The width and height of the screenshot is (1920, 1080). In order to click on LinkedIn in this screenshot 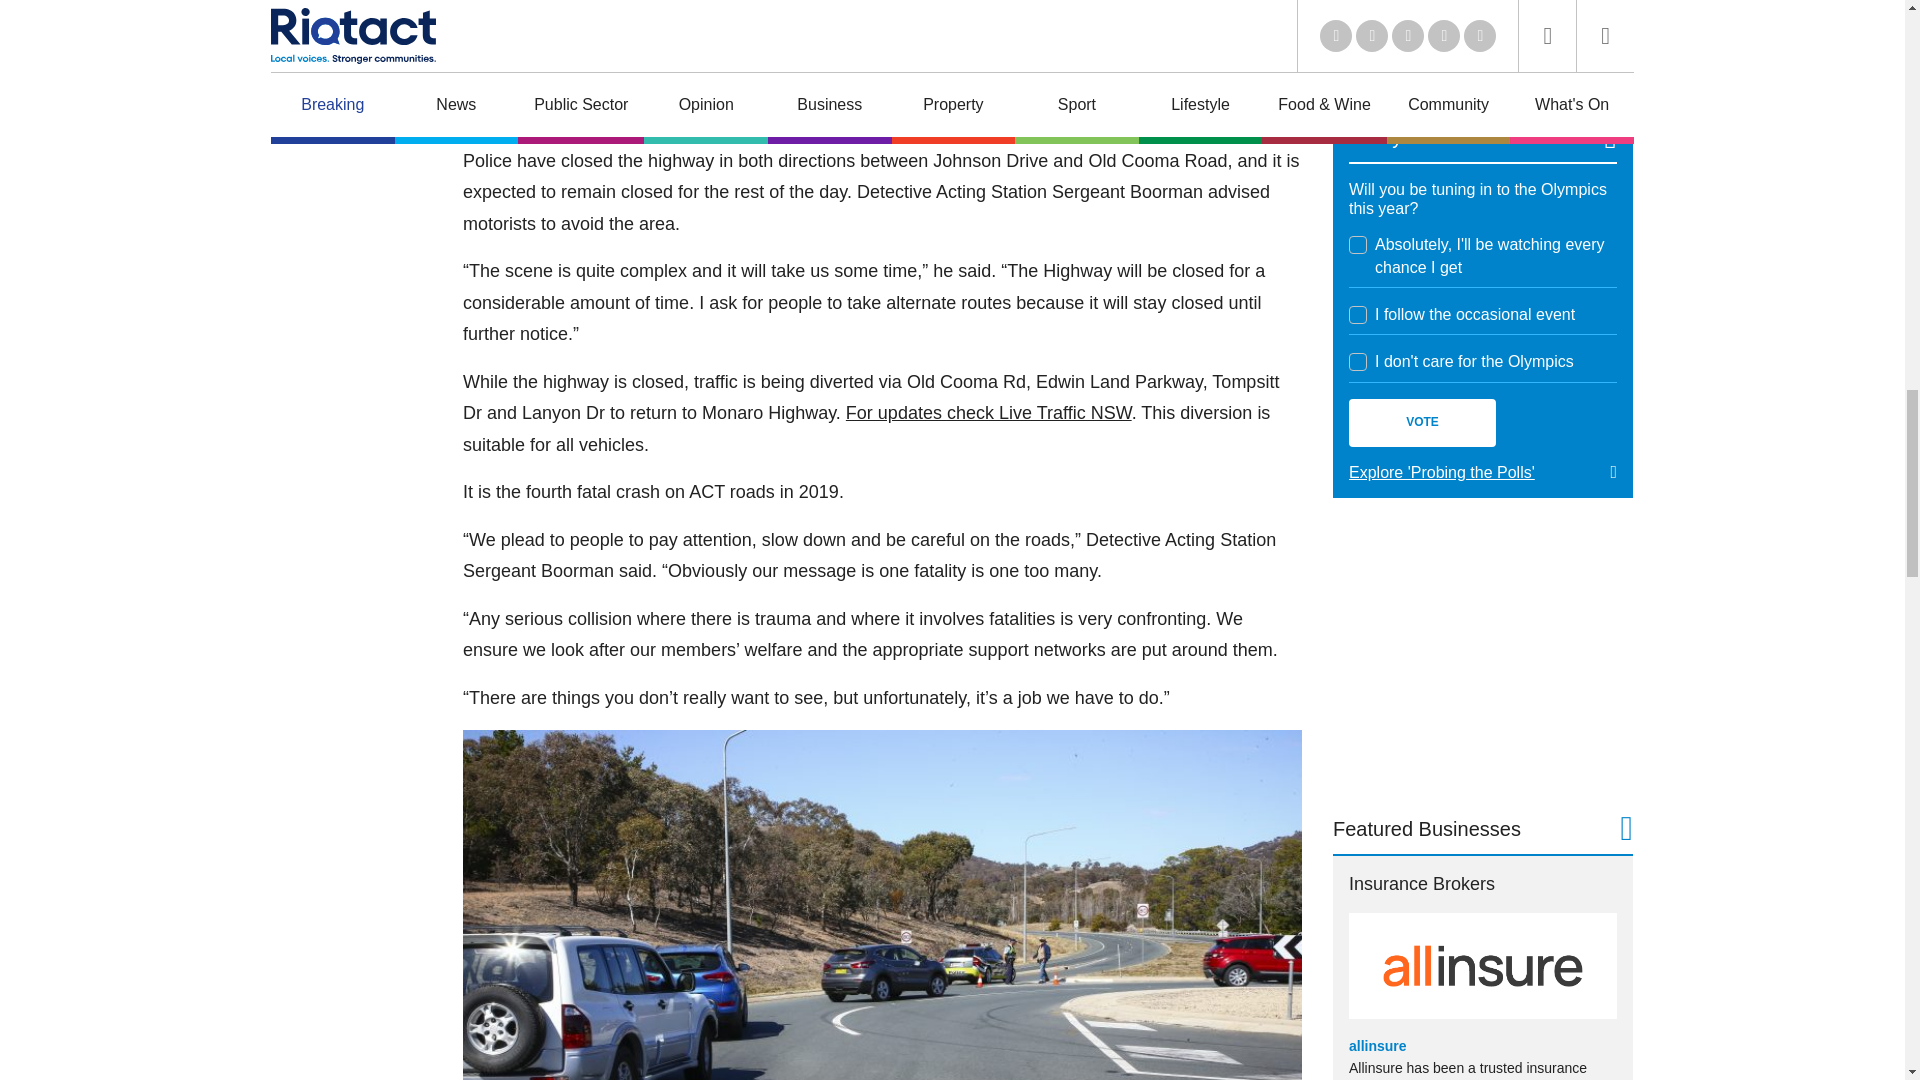, I will do `click(1454, 310)`.